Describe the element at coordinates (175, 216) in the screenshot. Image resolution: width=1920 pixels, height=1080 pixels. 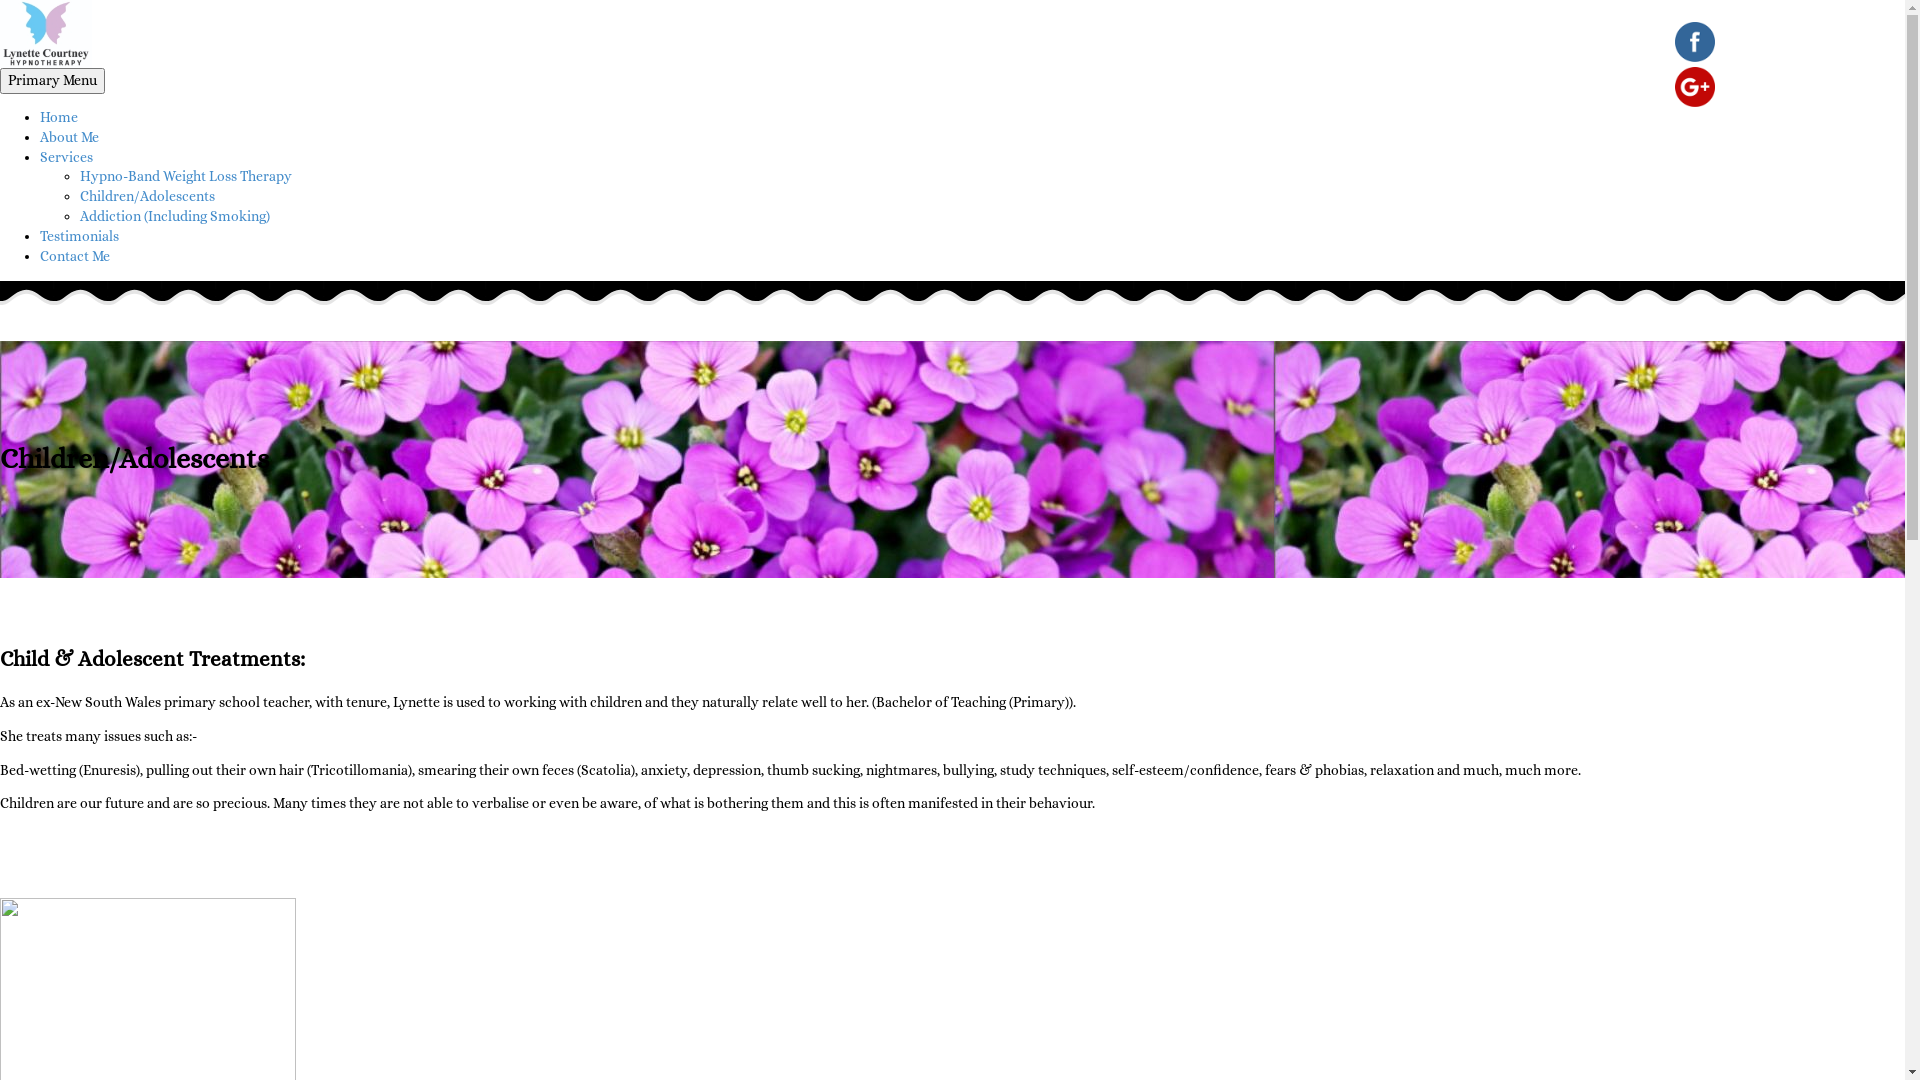
I see `Addiction (Including Smoking)` at that location.